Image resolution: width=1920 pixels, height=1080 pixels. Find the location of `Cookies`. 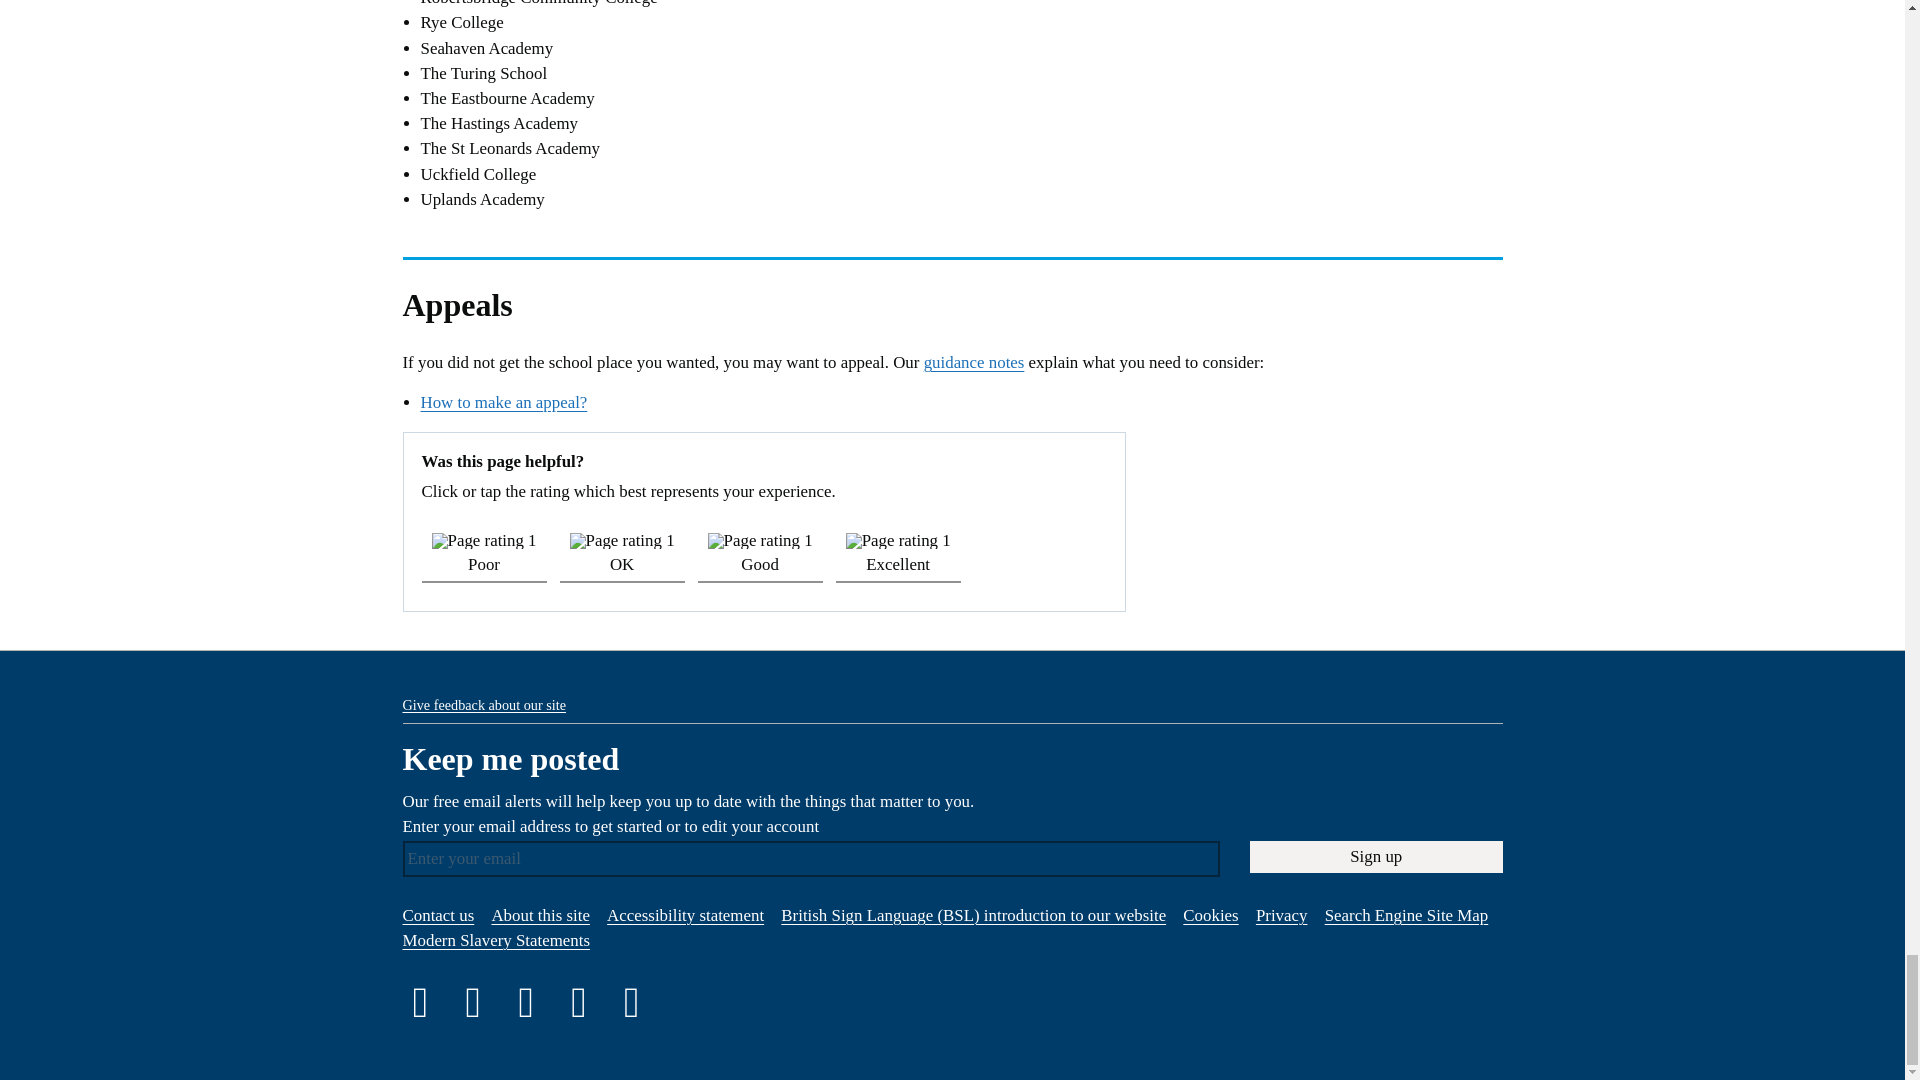

Cookies is located at coordinates (1210, 915).